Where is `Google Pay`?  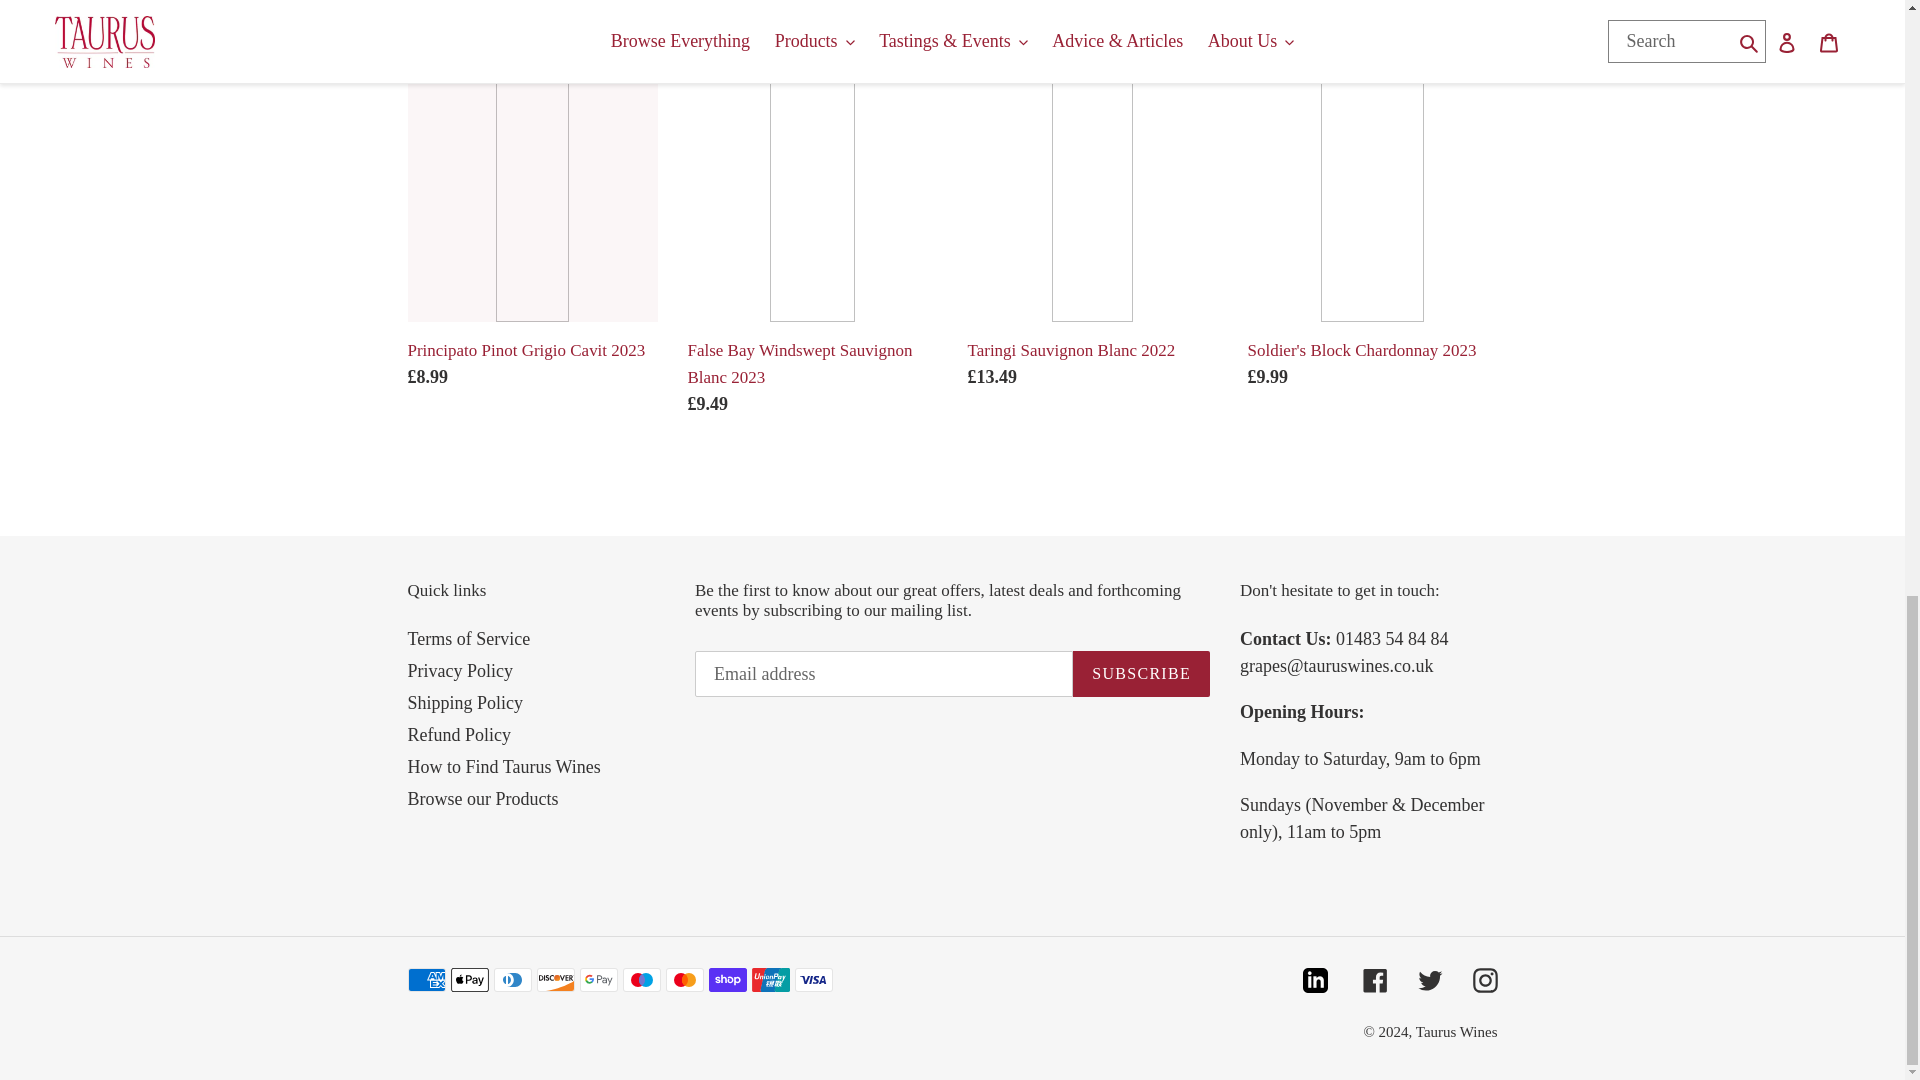
Google Pay is located at coordinates (598, 980).